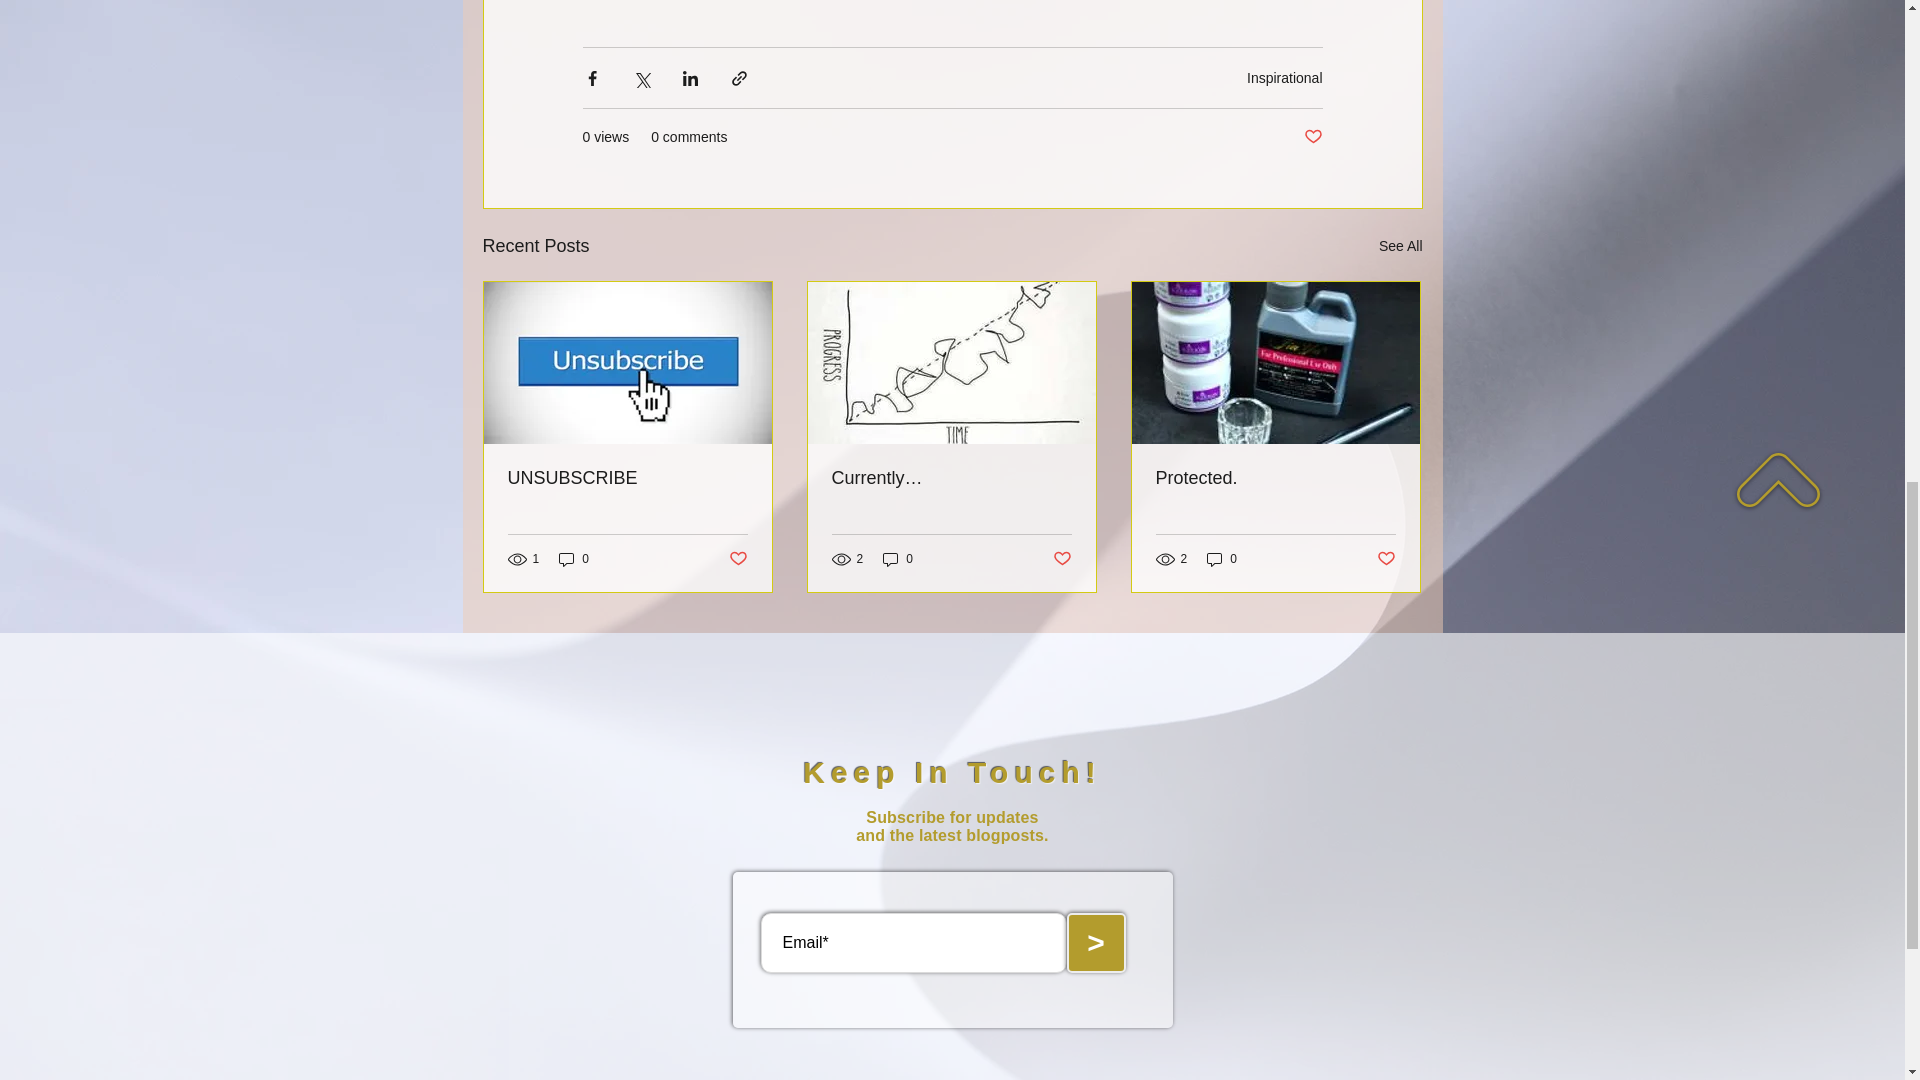  I want to click on Post not marked as liked, so click(1062, 558).